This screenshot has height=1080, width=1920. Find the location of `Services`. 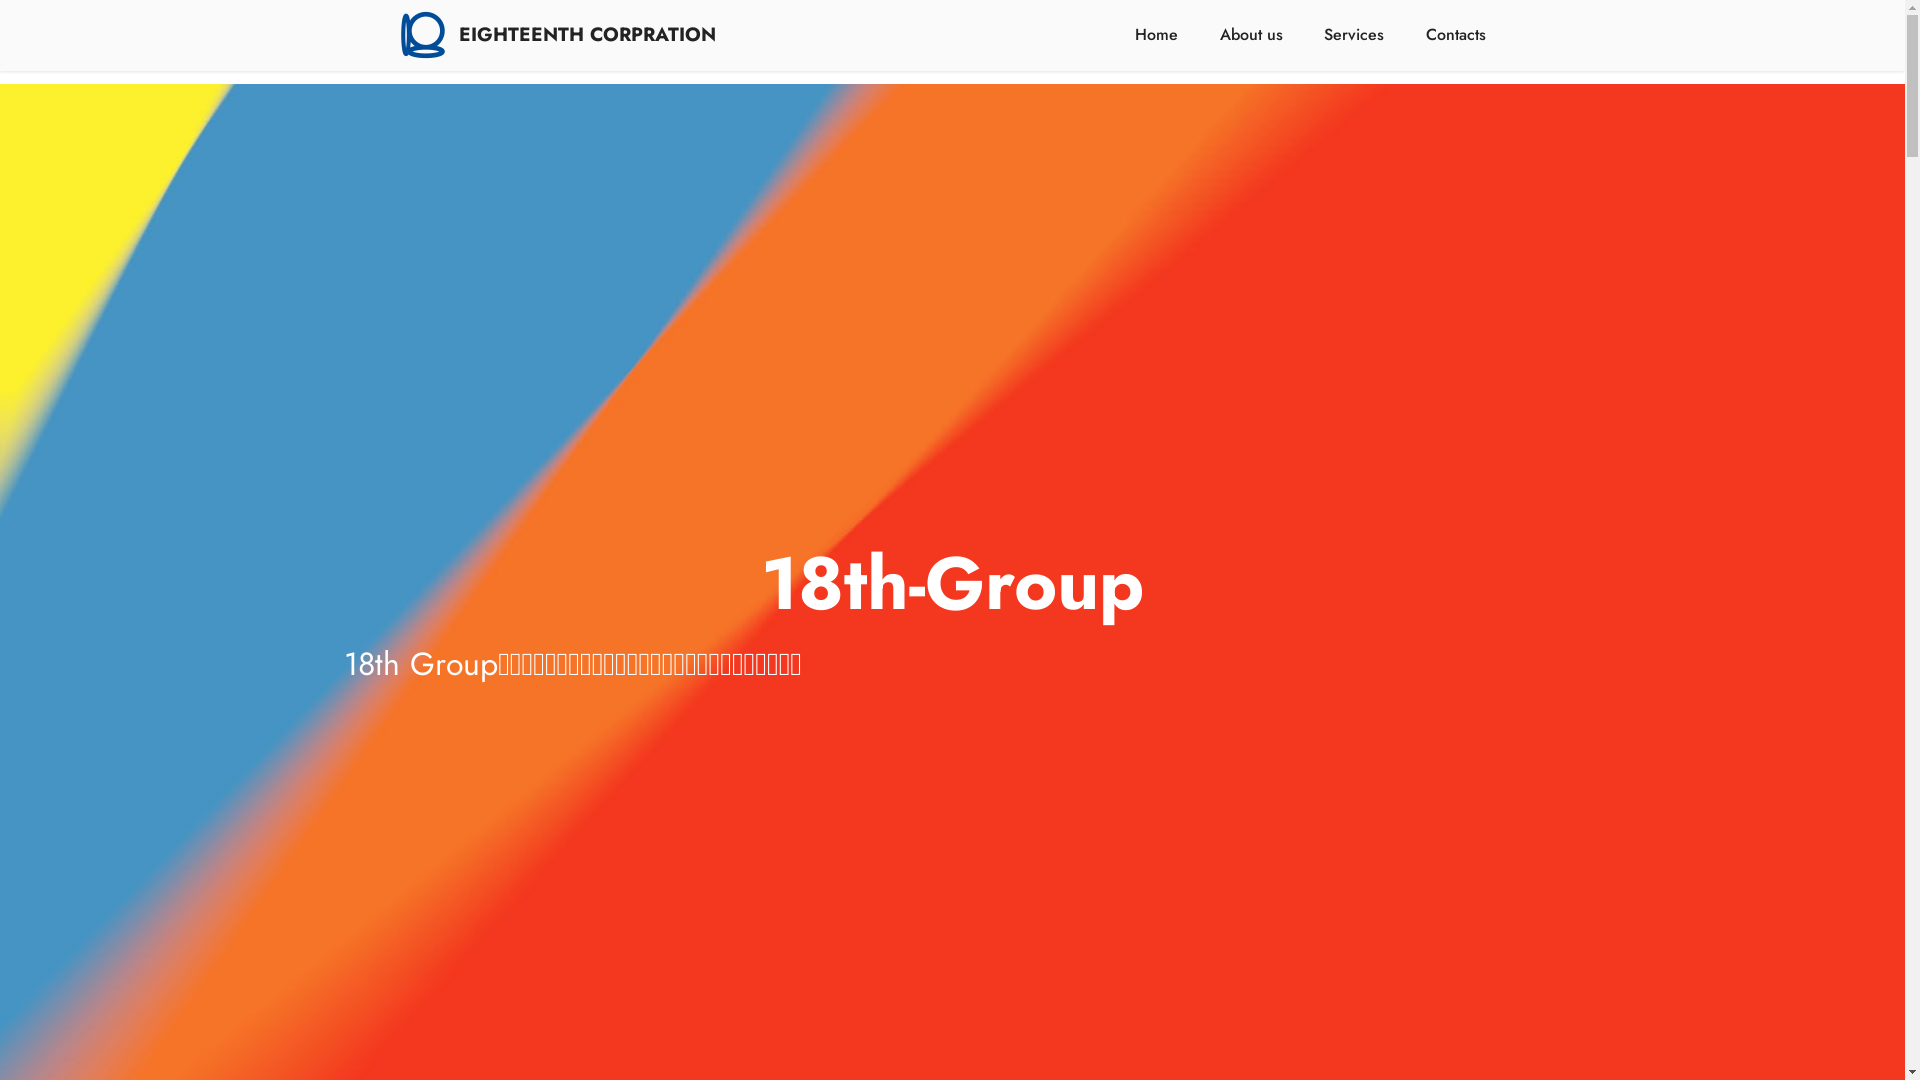

Services is located at coordinates (1354, 35).